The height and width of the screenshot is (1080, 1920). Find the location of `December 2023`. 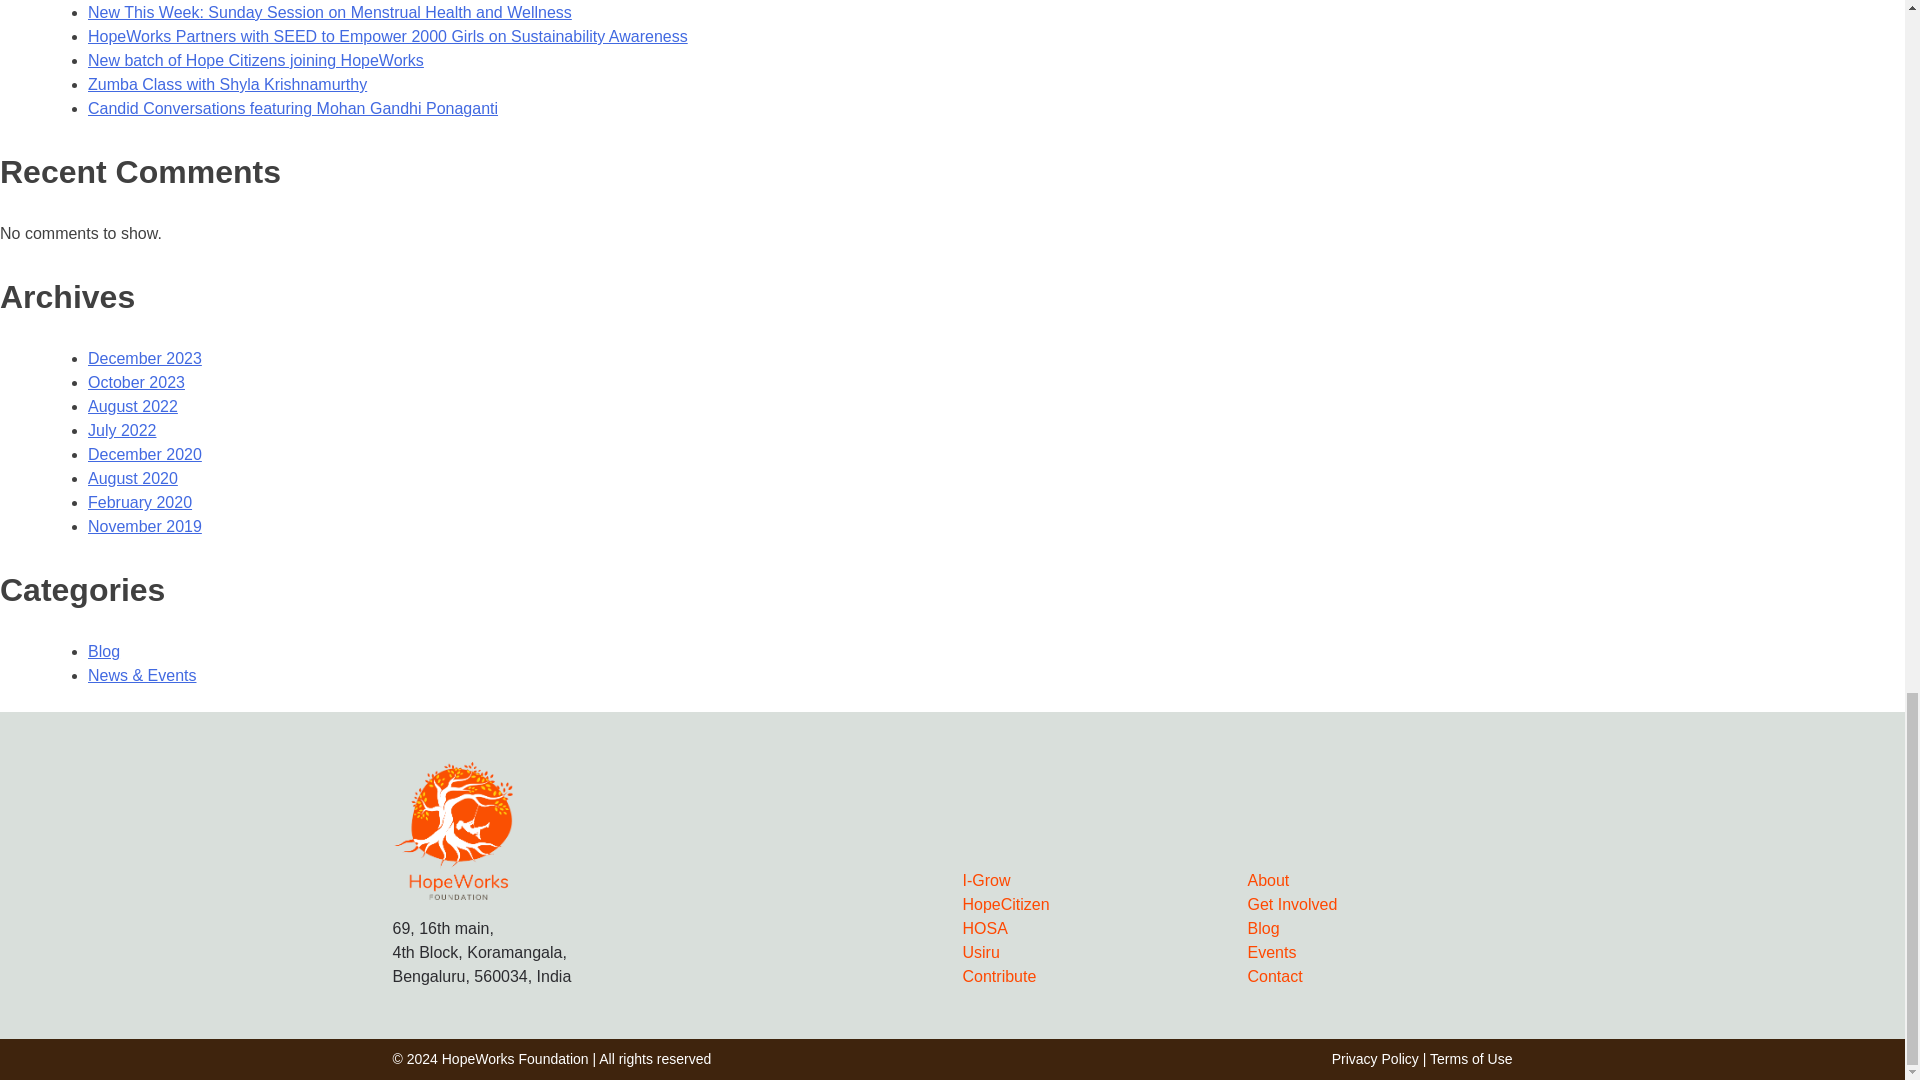

December 2023 is located at coordinates (144, 358).